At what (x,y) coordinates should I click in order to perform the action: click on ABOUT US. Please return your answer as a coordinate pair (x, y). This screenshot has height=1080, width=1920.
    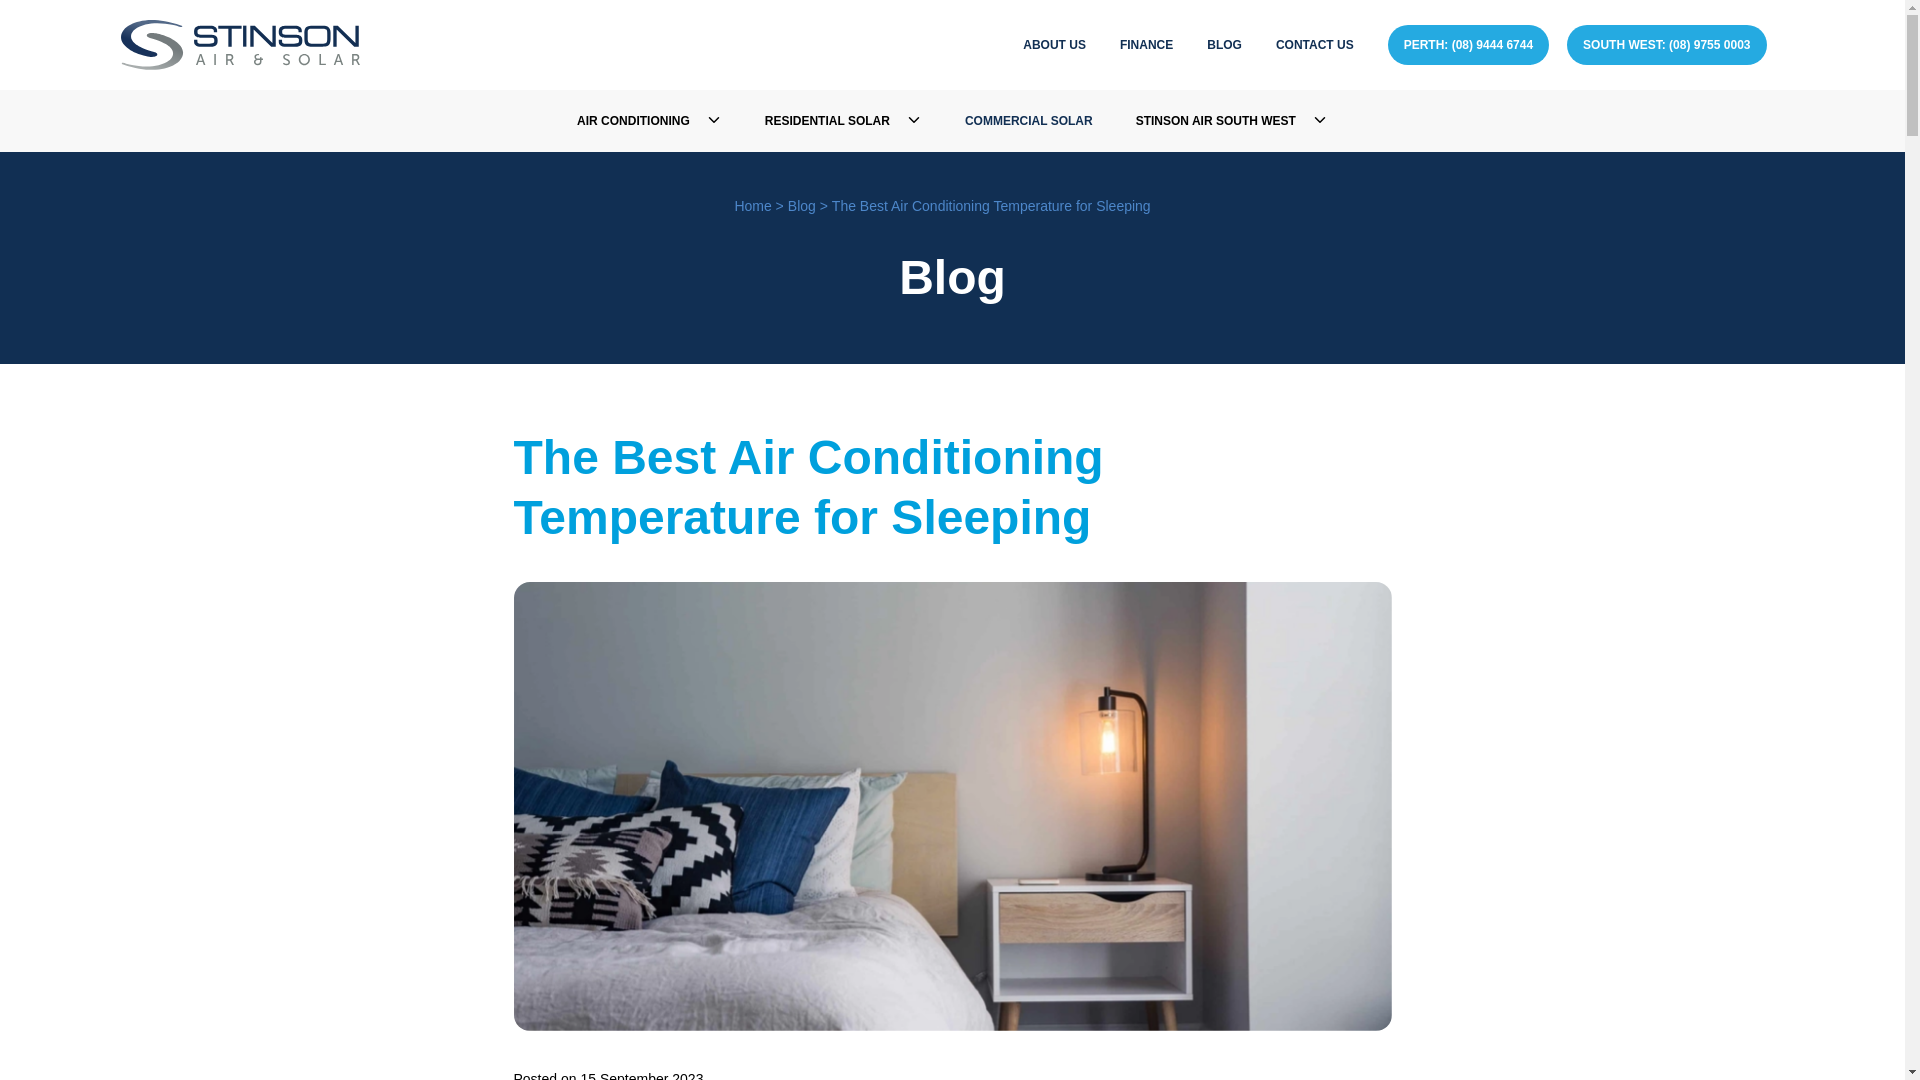
    Looking at the image, I should click on (1054, 44).